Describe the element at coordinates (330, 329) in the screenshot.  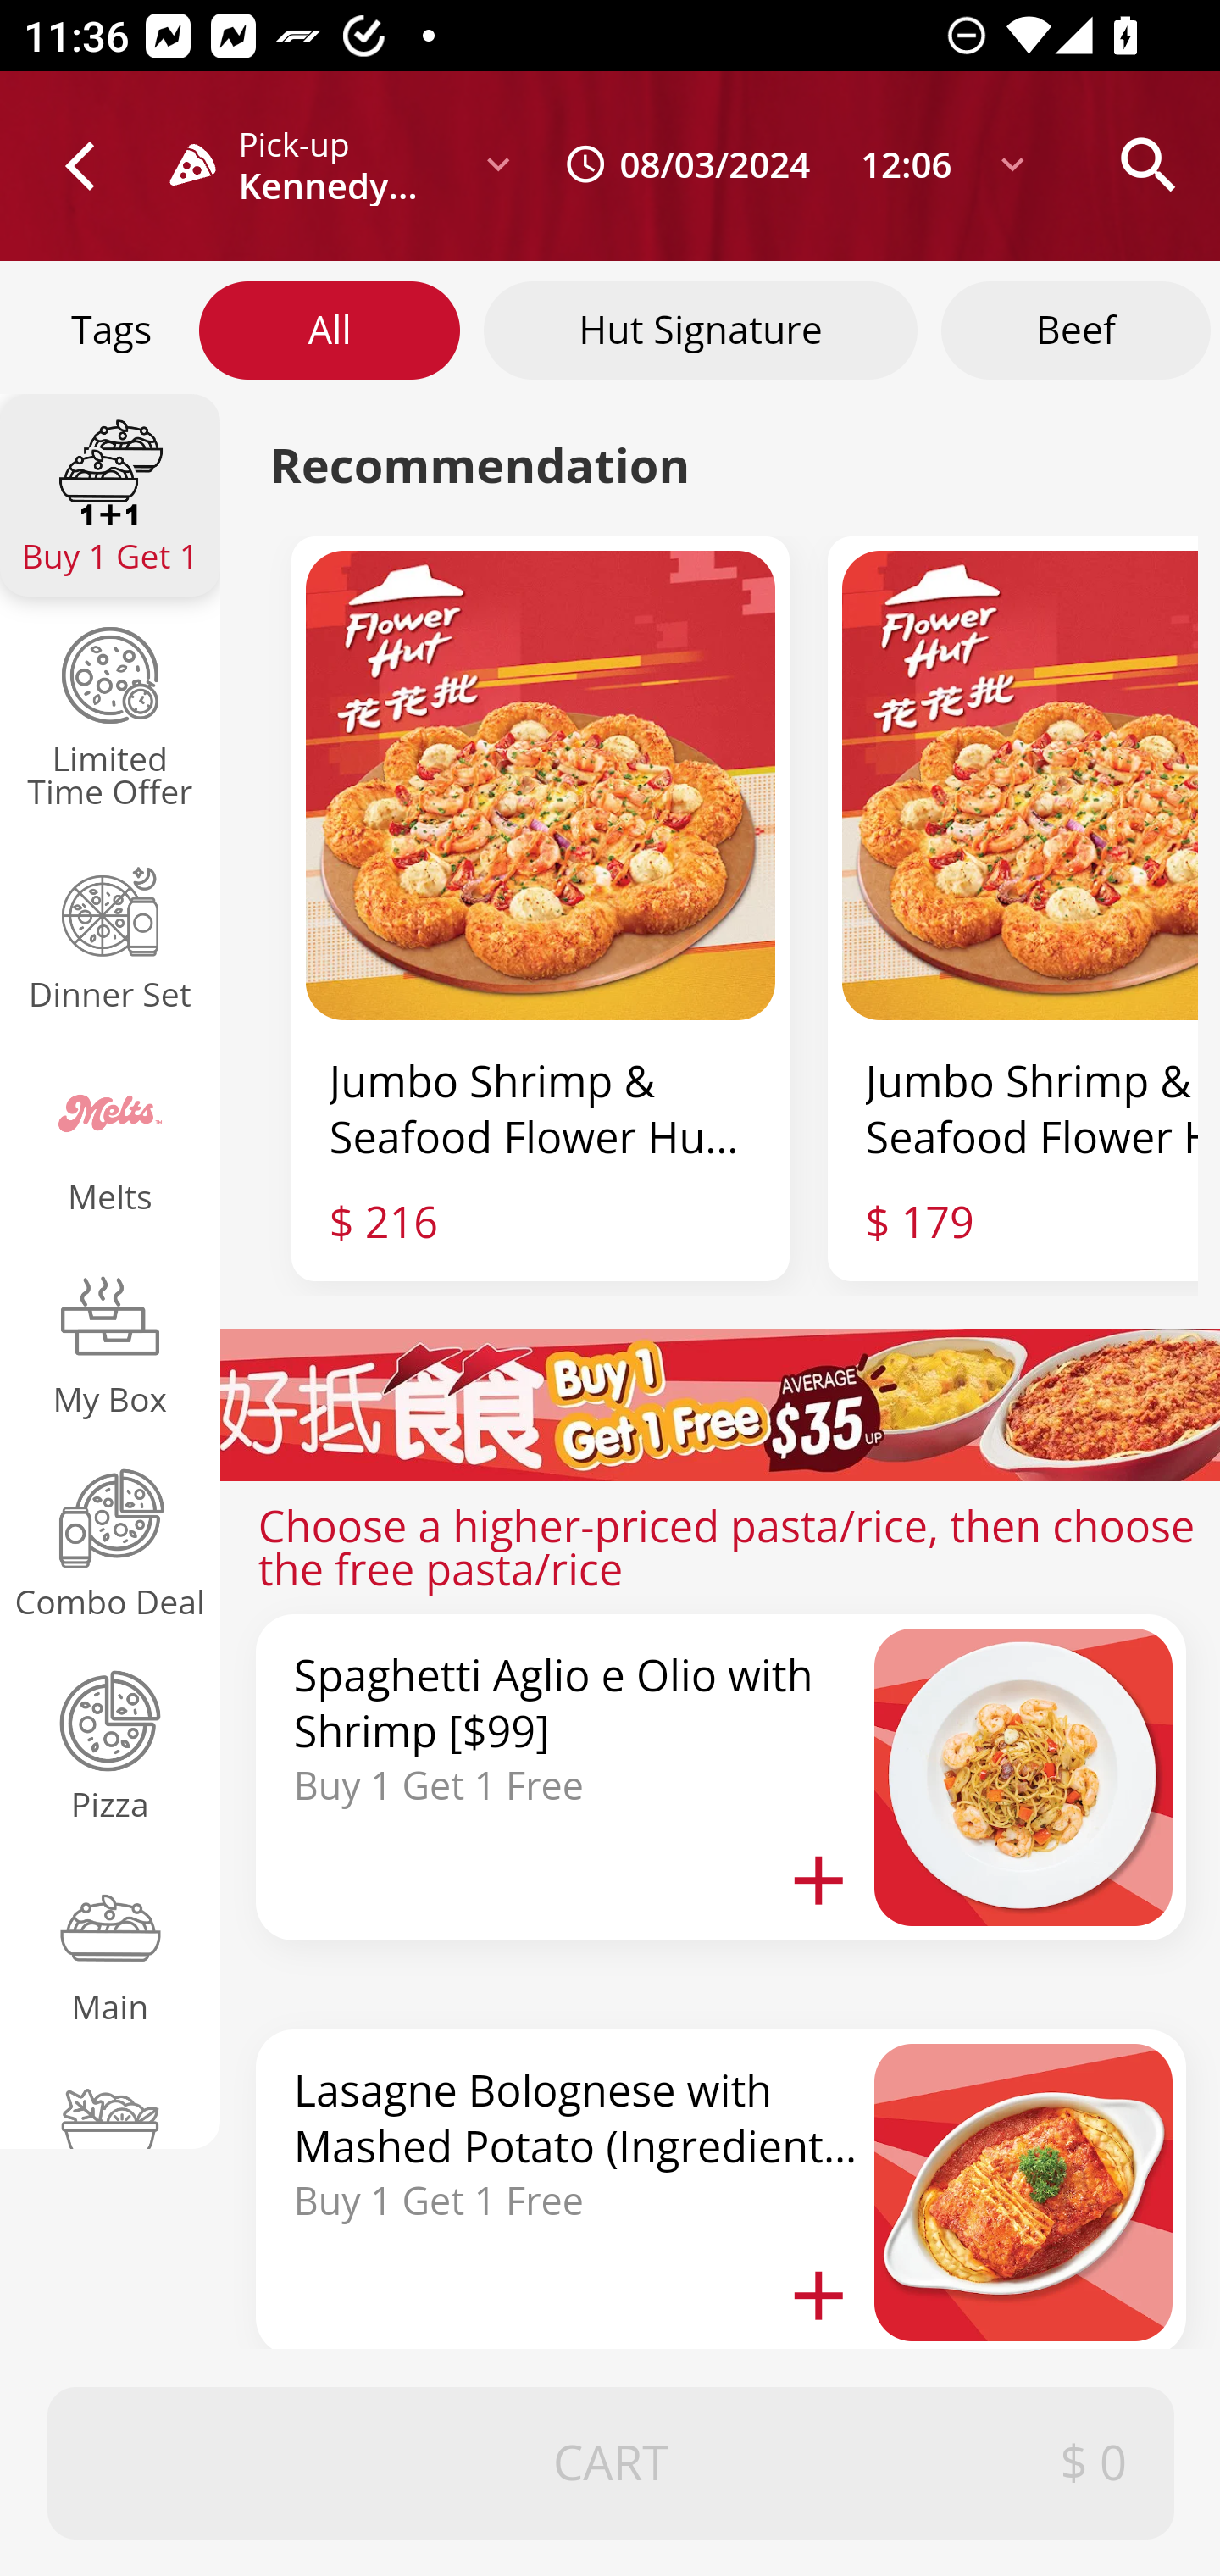
I see `All` at that location.